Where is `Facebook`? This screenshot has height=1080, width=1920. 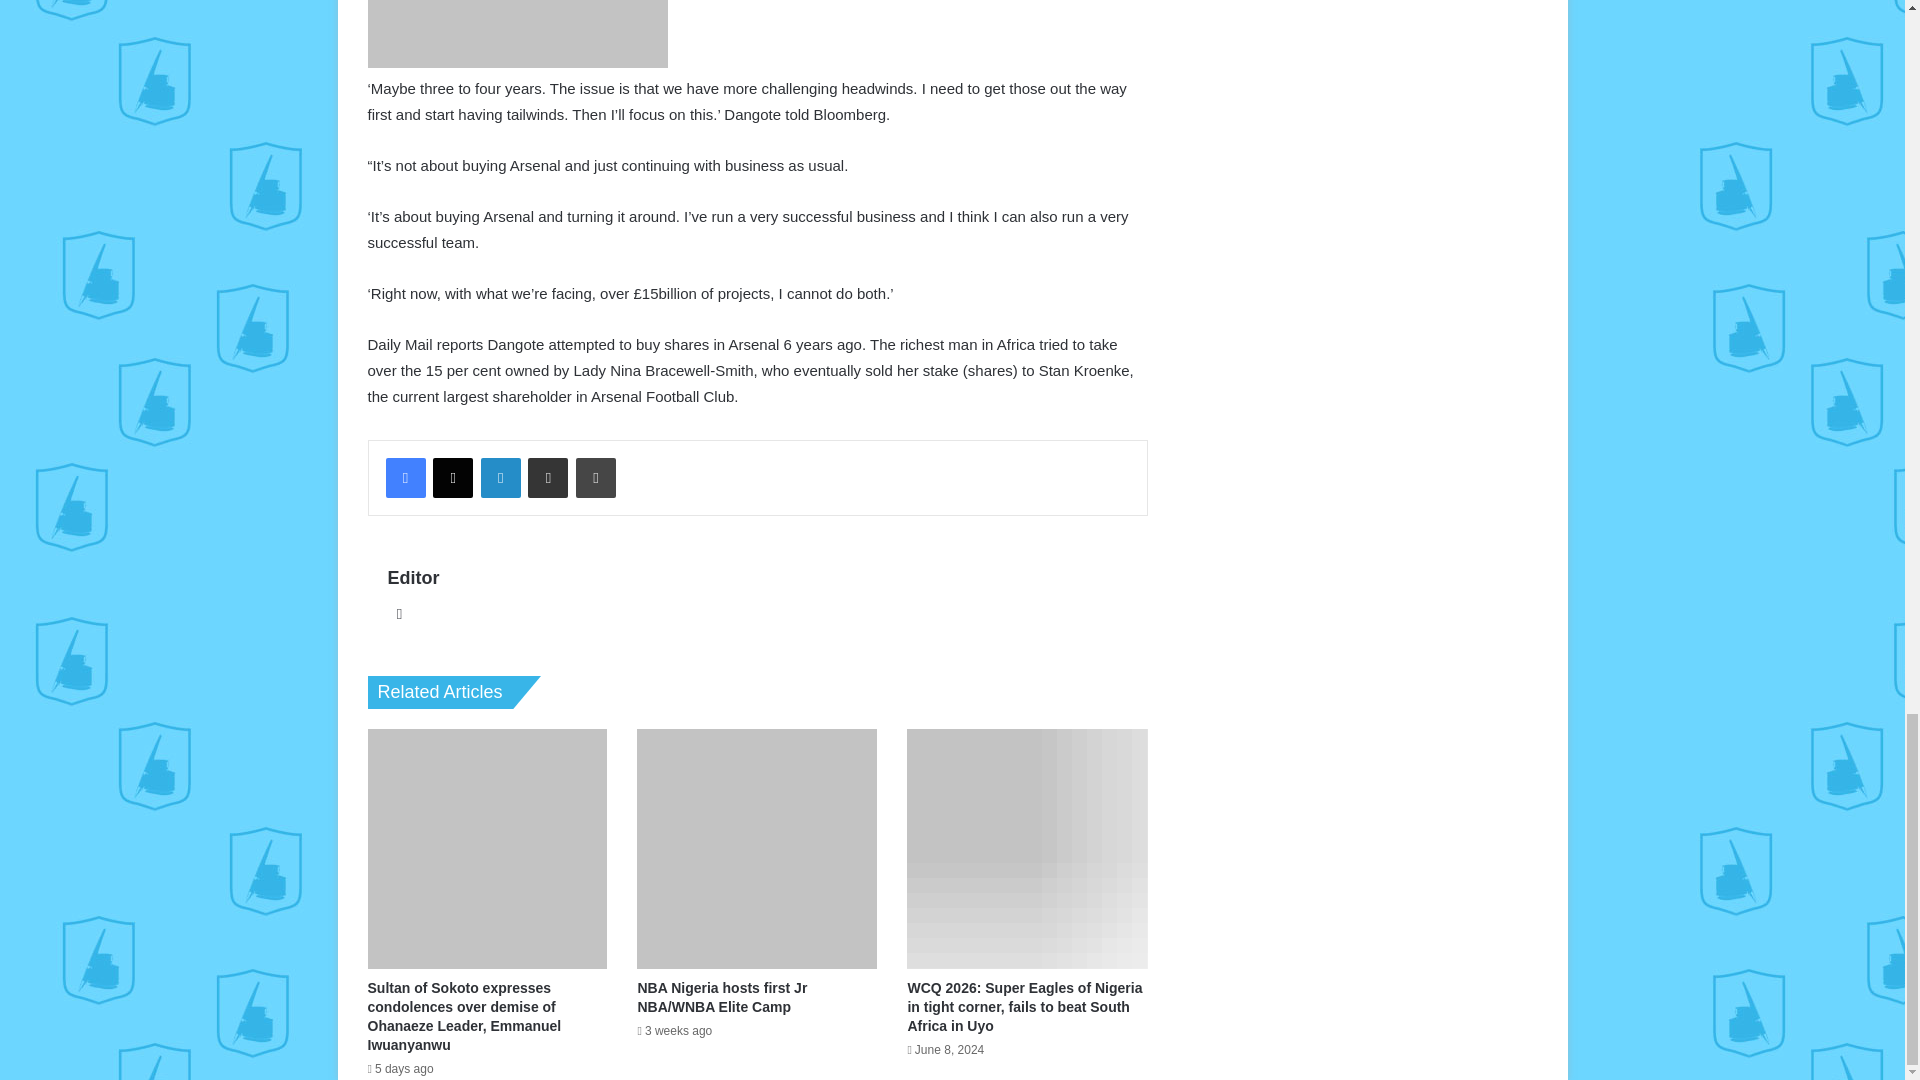 Facebook is located at coordinates (406, 477).